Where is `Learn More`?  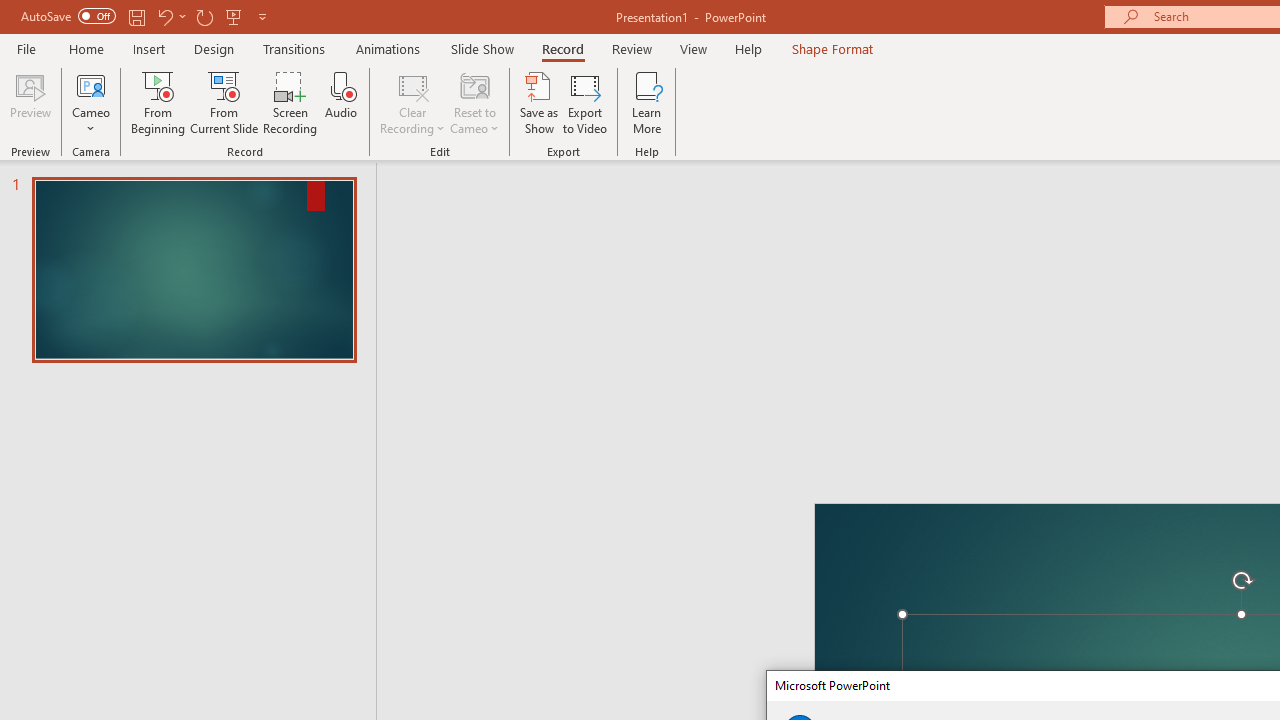
Learn More is located at coordinates (646, 102).